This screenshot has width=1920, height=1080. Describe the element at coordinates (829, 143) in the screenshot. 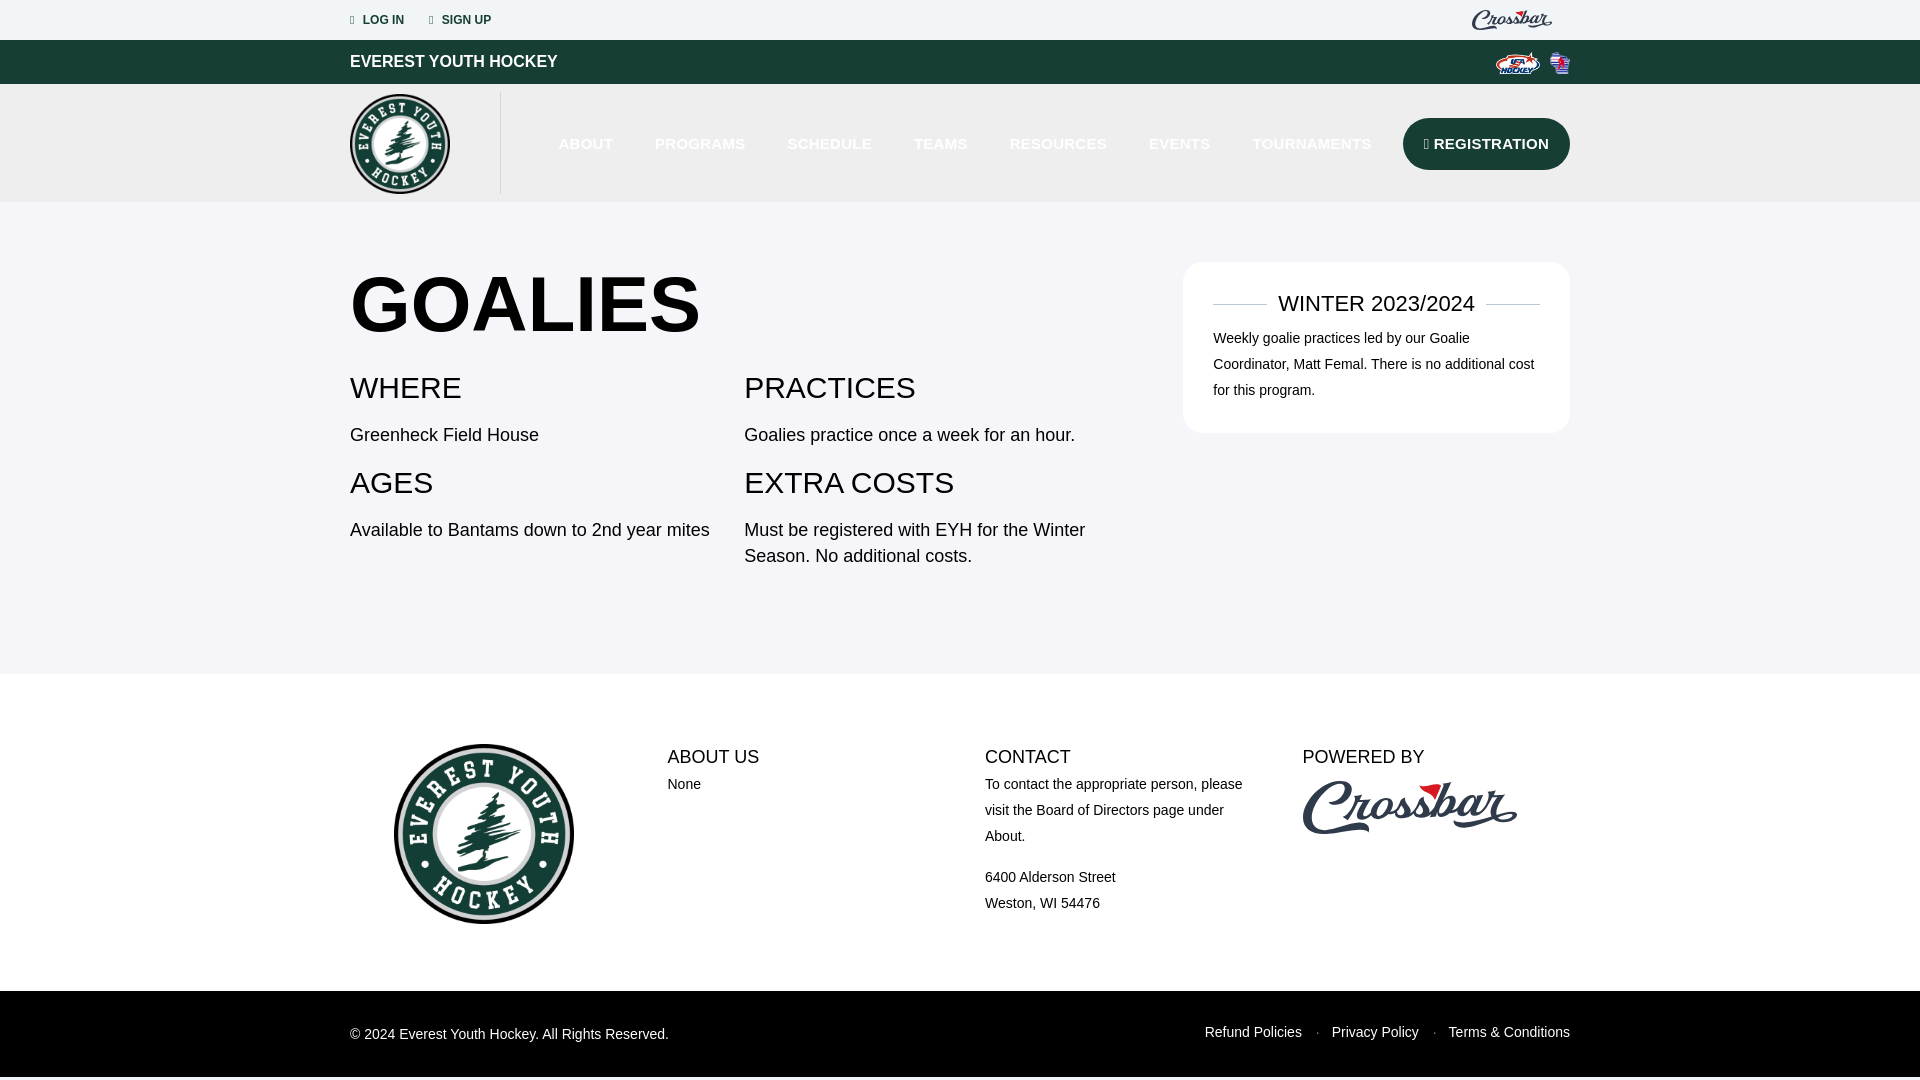

I see `SCHEDULE` at that location.